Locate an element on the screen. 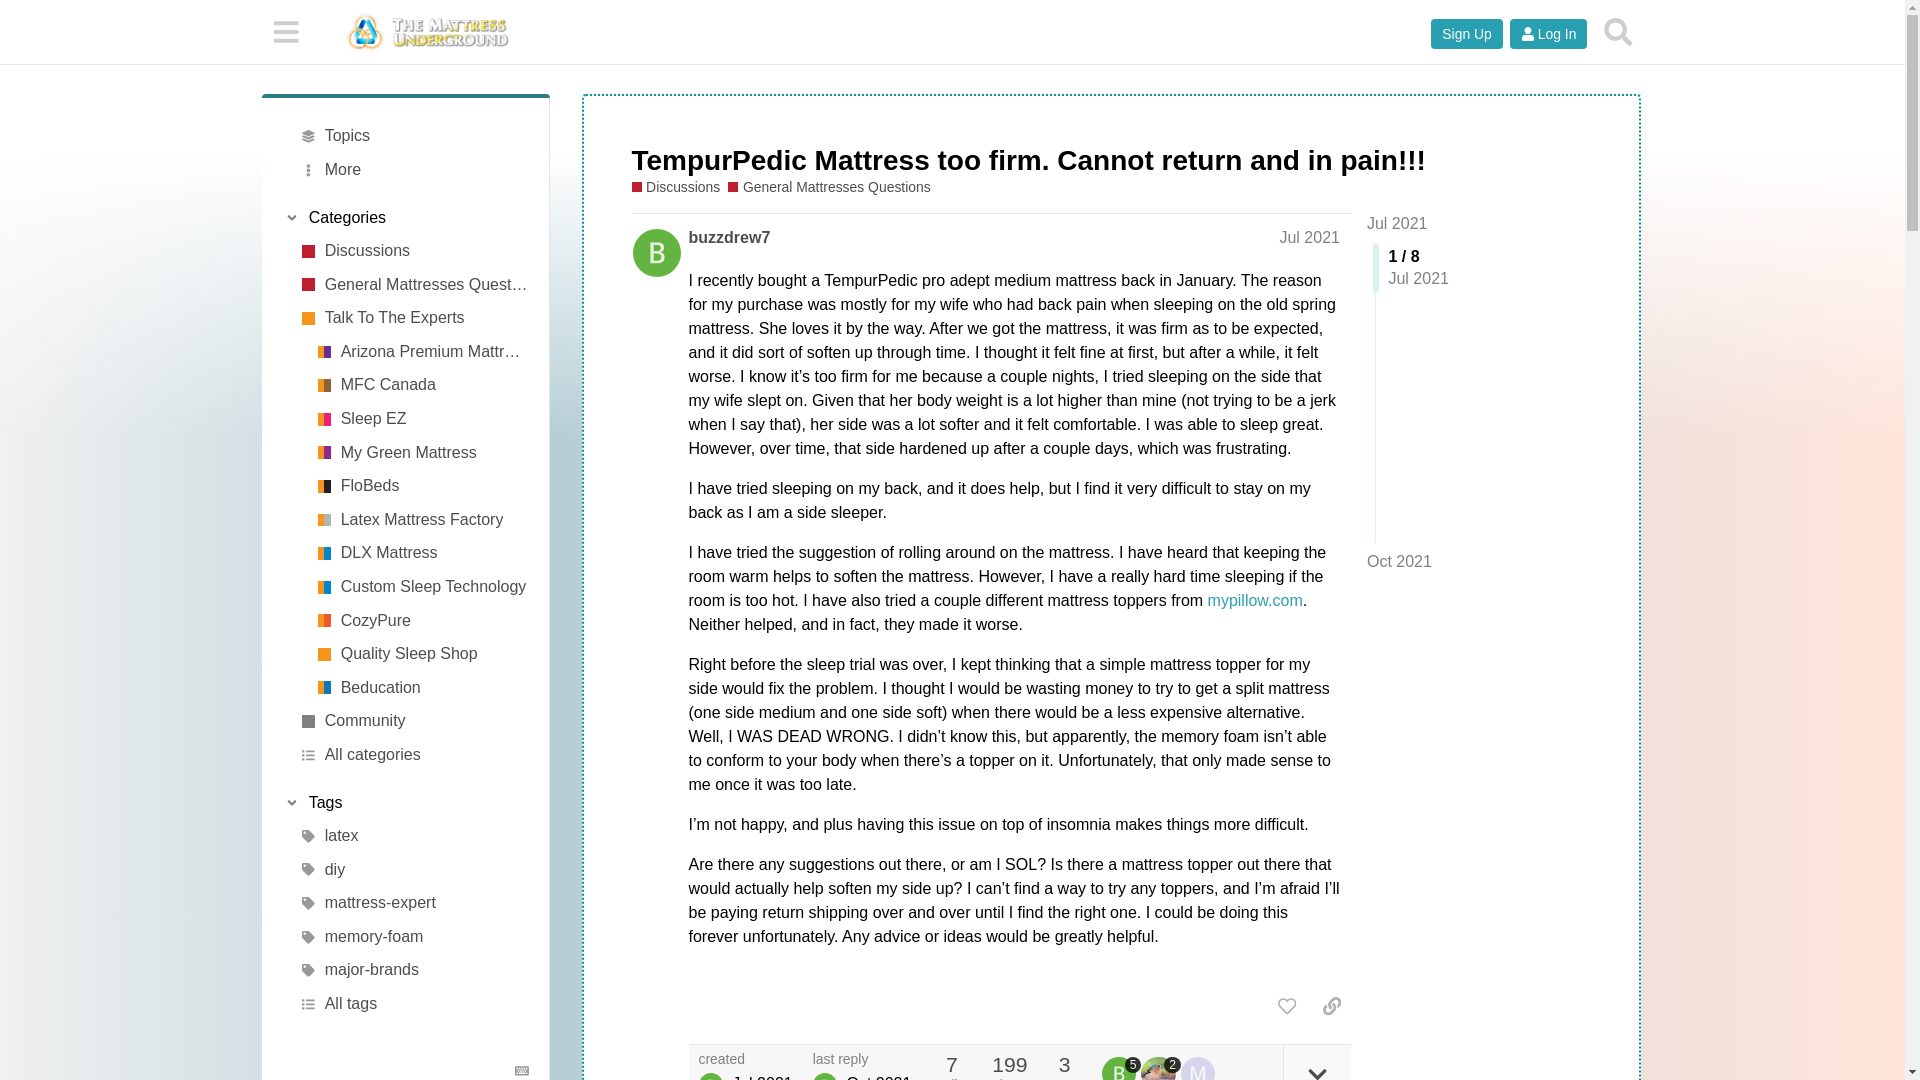 This screenshot has width=1920, height=1080. Toggle section is located at coordinates (406, 218).